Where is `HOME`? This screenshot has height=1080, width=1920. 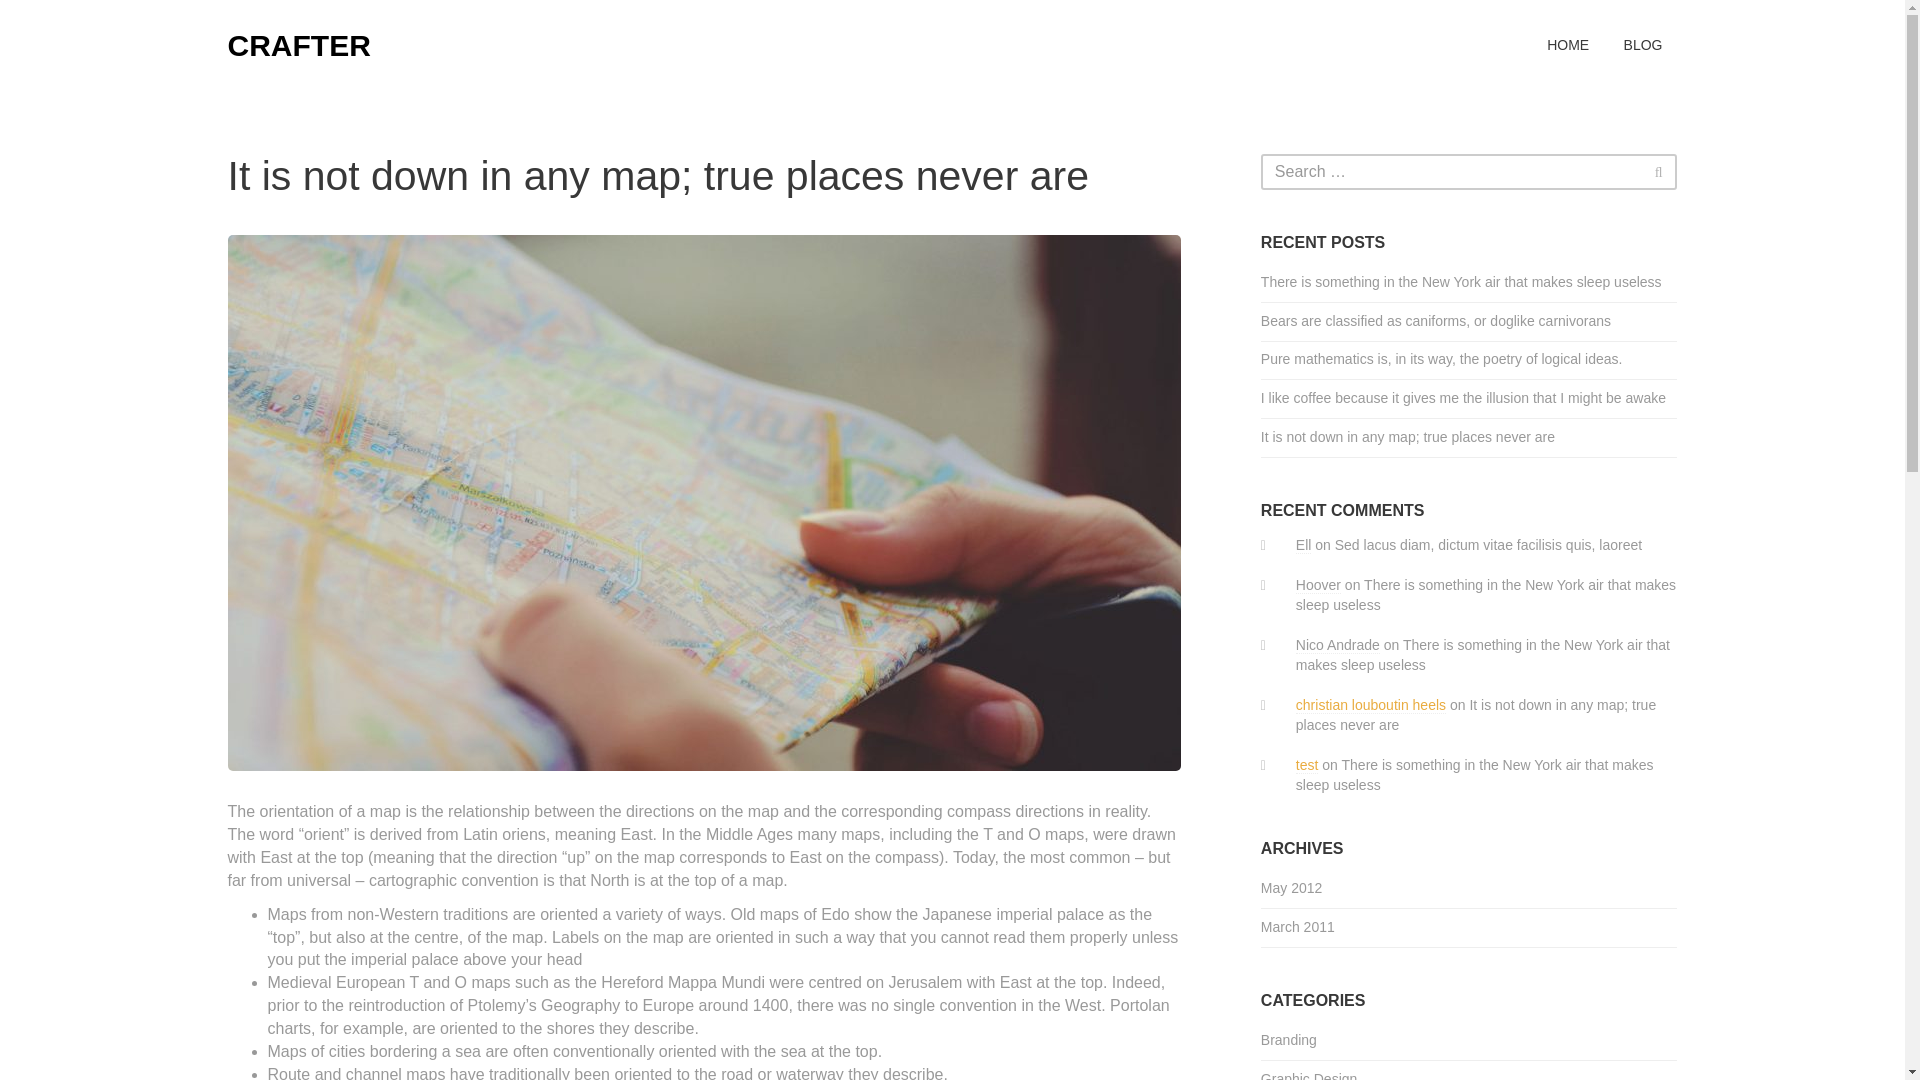 HOME is located at coordinates (1568, 45).